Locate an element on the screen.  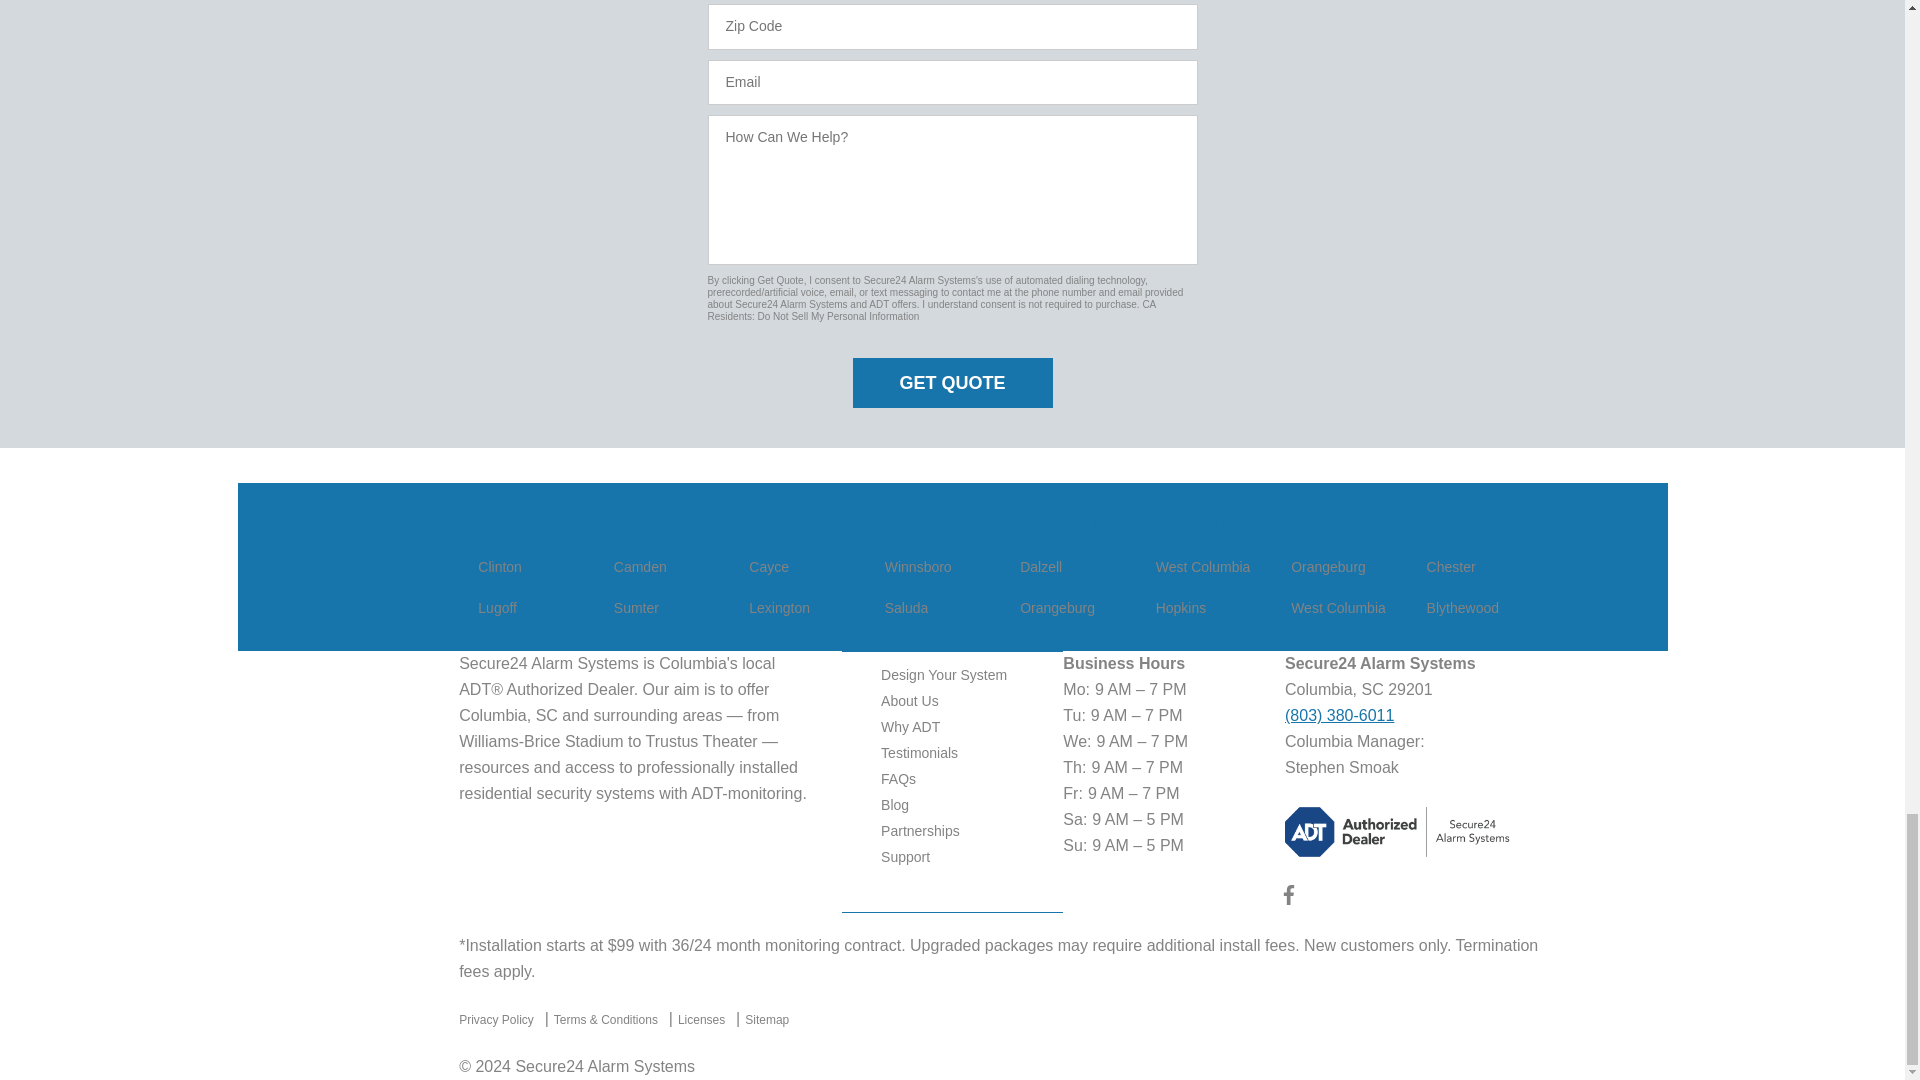
Like us on Facebook is located at coordinates (1288, 900).